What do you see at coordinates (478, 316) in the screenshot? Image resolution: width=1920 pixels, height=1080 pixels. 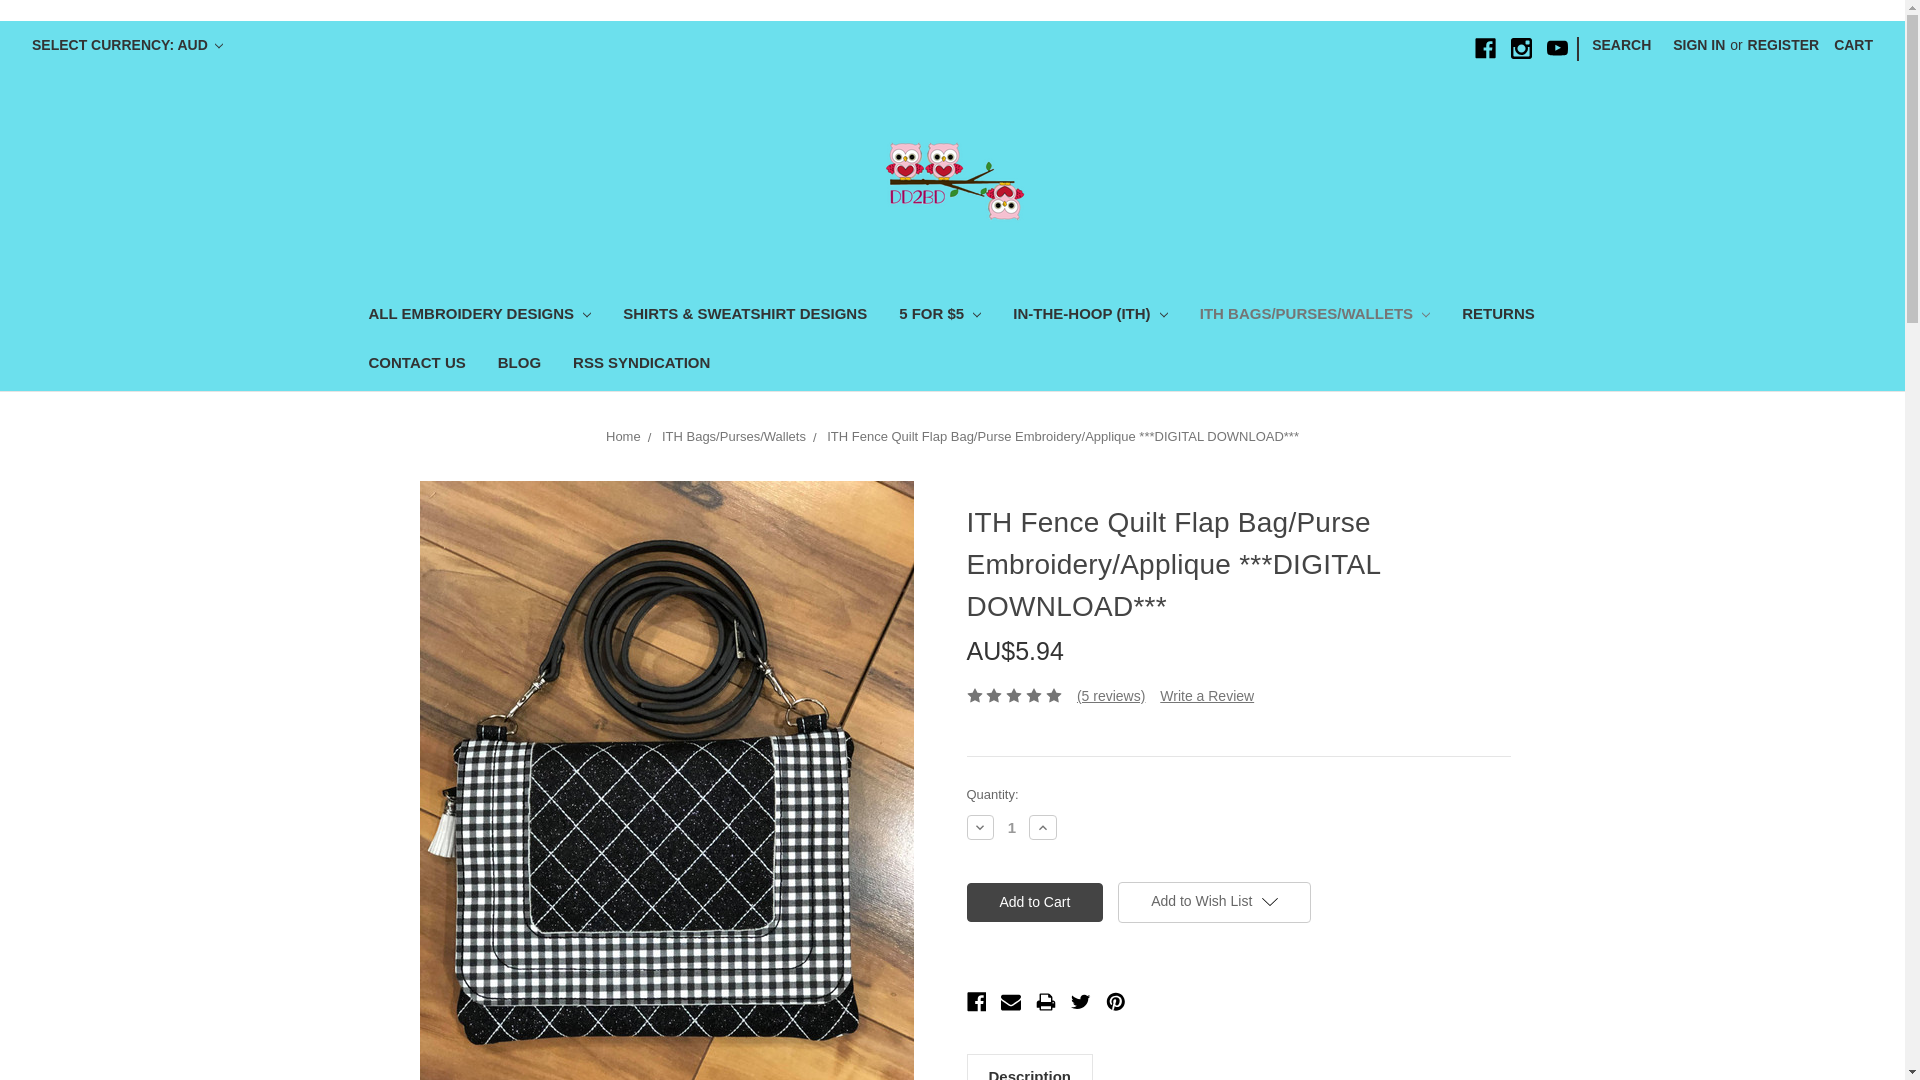 I see `ALL EMBROIDERY DESIGNS` at bounding box center [478, 316].